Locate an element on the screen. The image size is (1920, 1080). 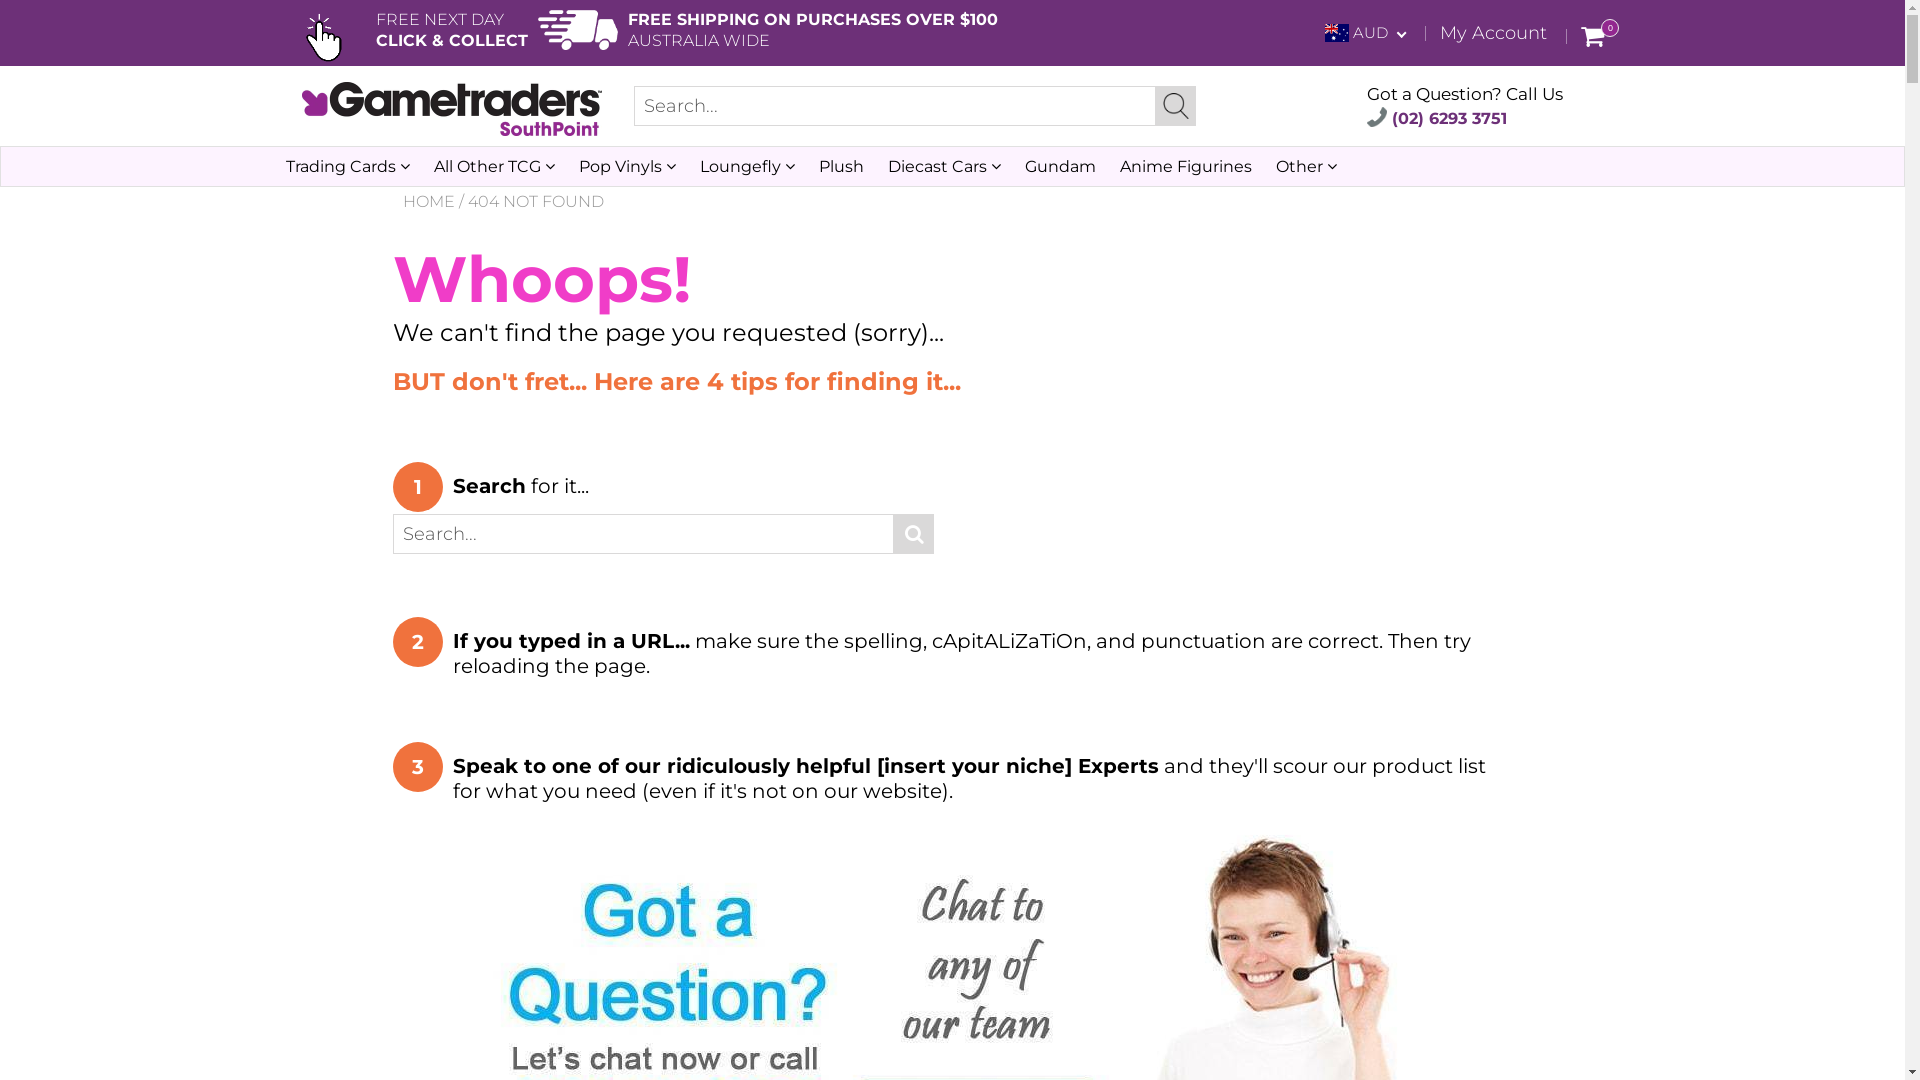
Plush is located at coordinates (840, 166).